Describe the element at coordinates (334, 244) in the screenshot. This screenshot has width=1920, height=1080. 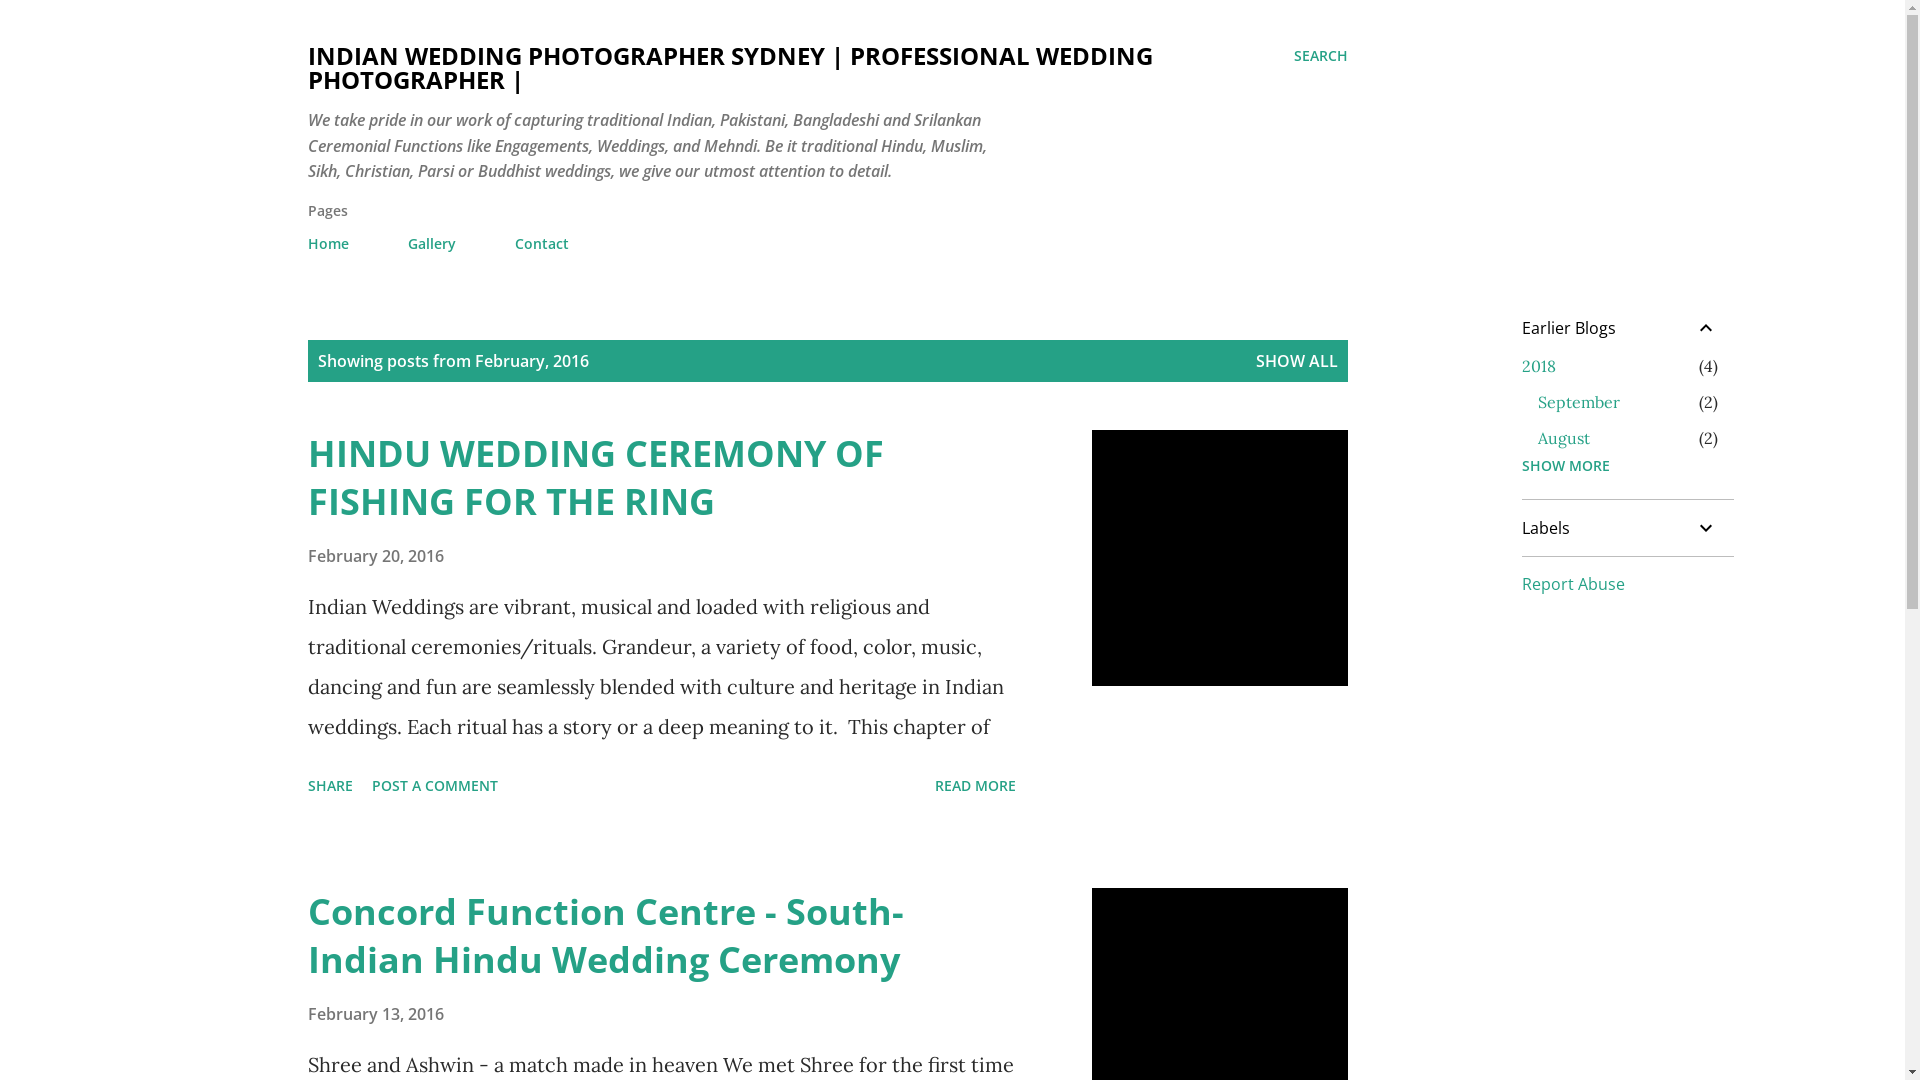
I see `Home` at that location.